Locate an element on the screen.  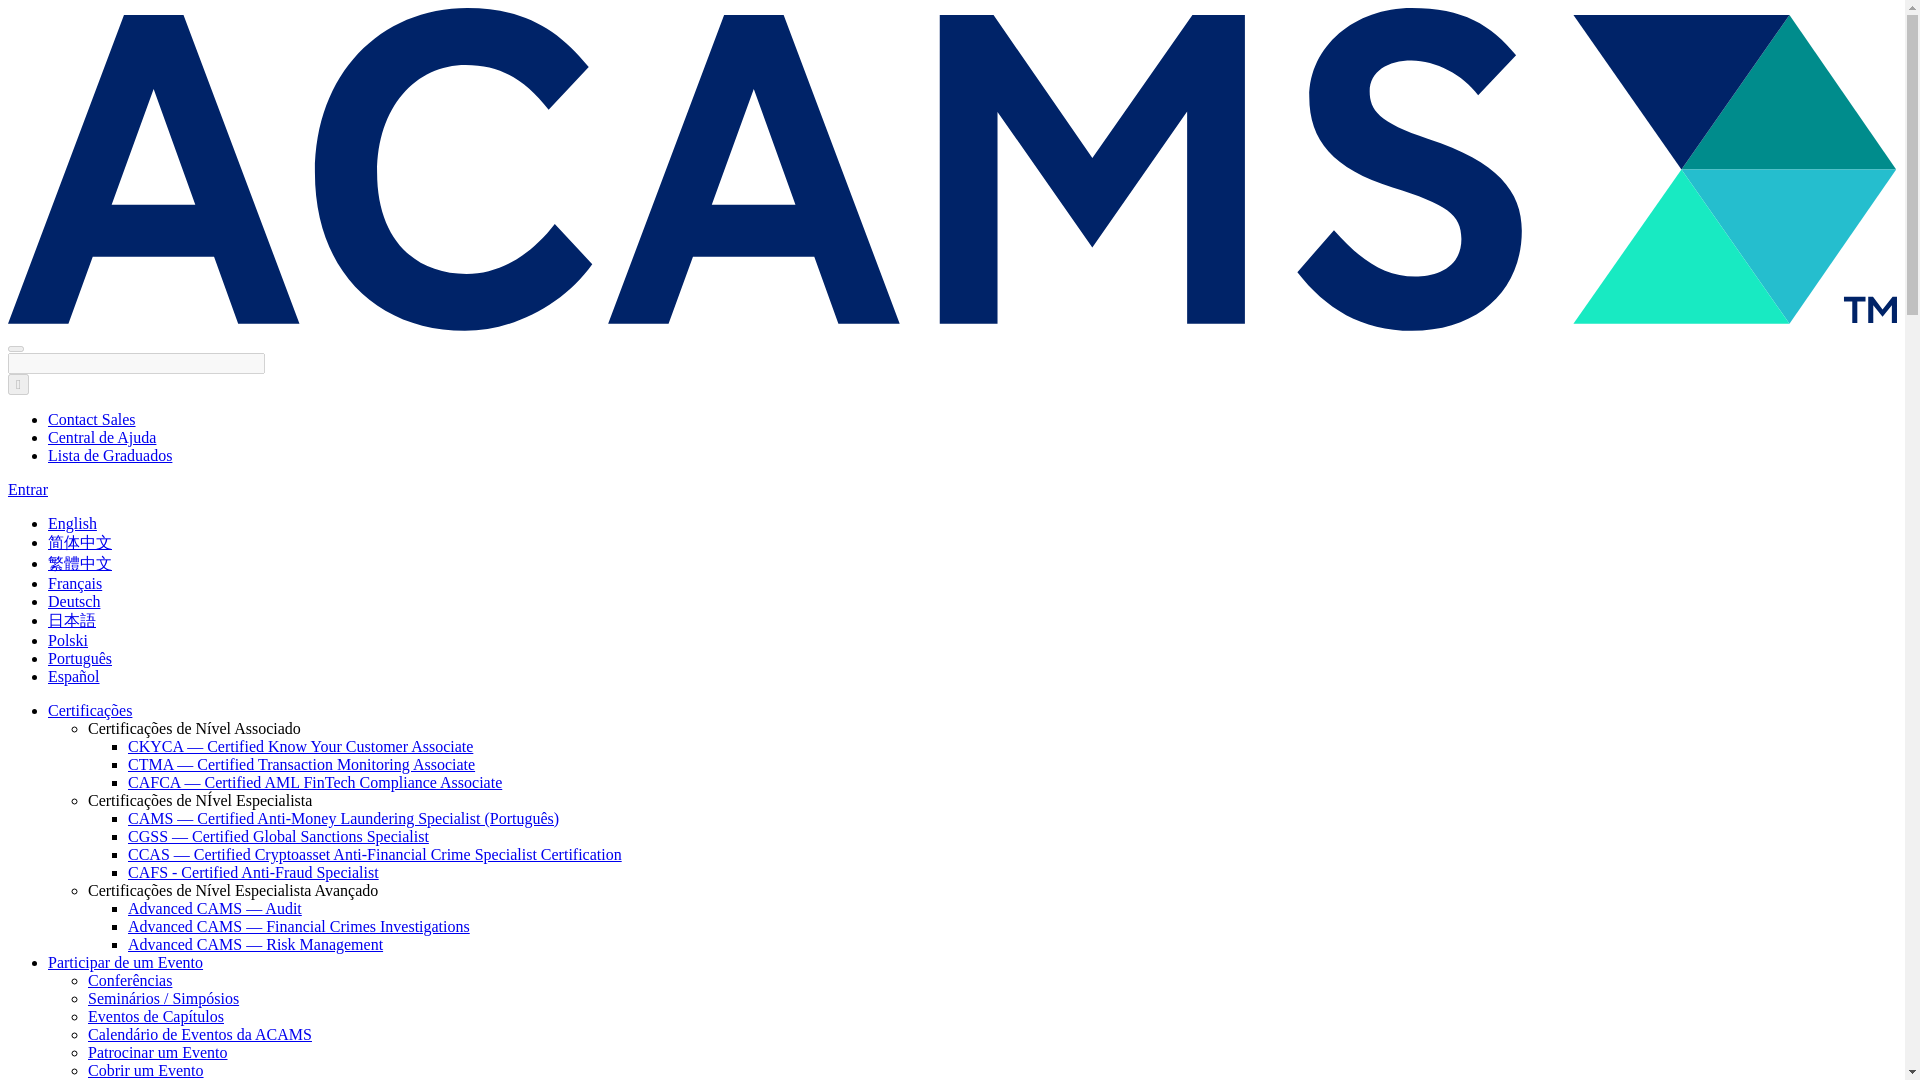
CAFS - Certified Anti-Fraud Specialist is located at coordinates (253, 872).